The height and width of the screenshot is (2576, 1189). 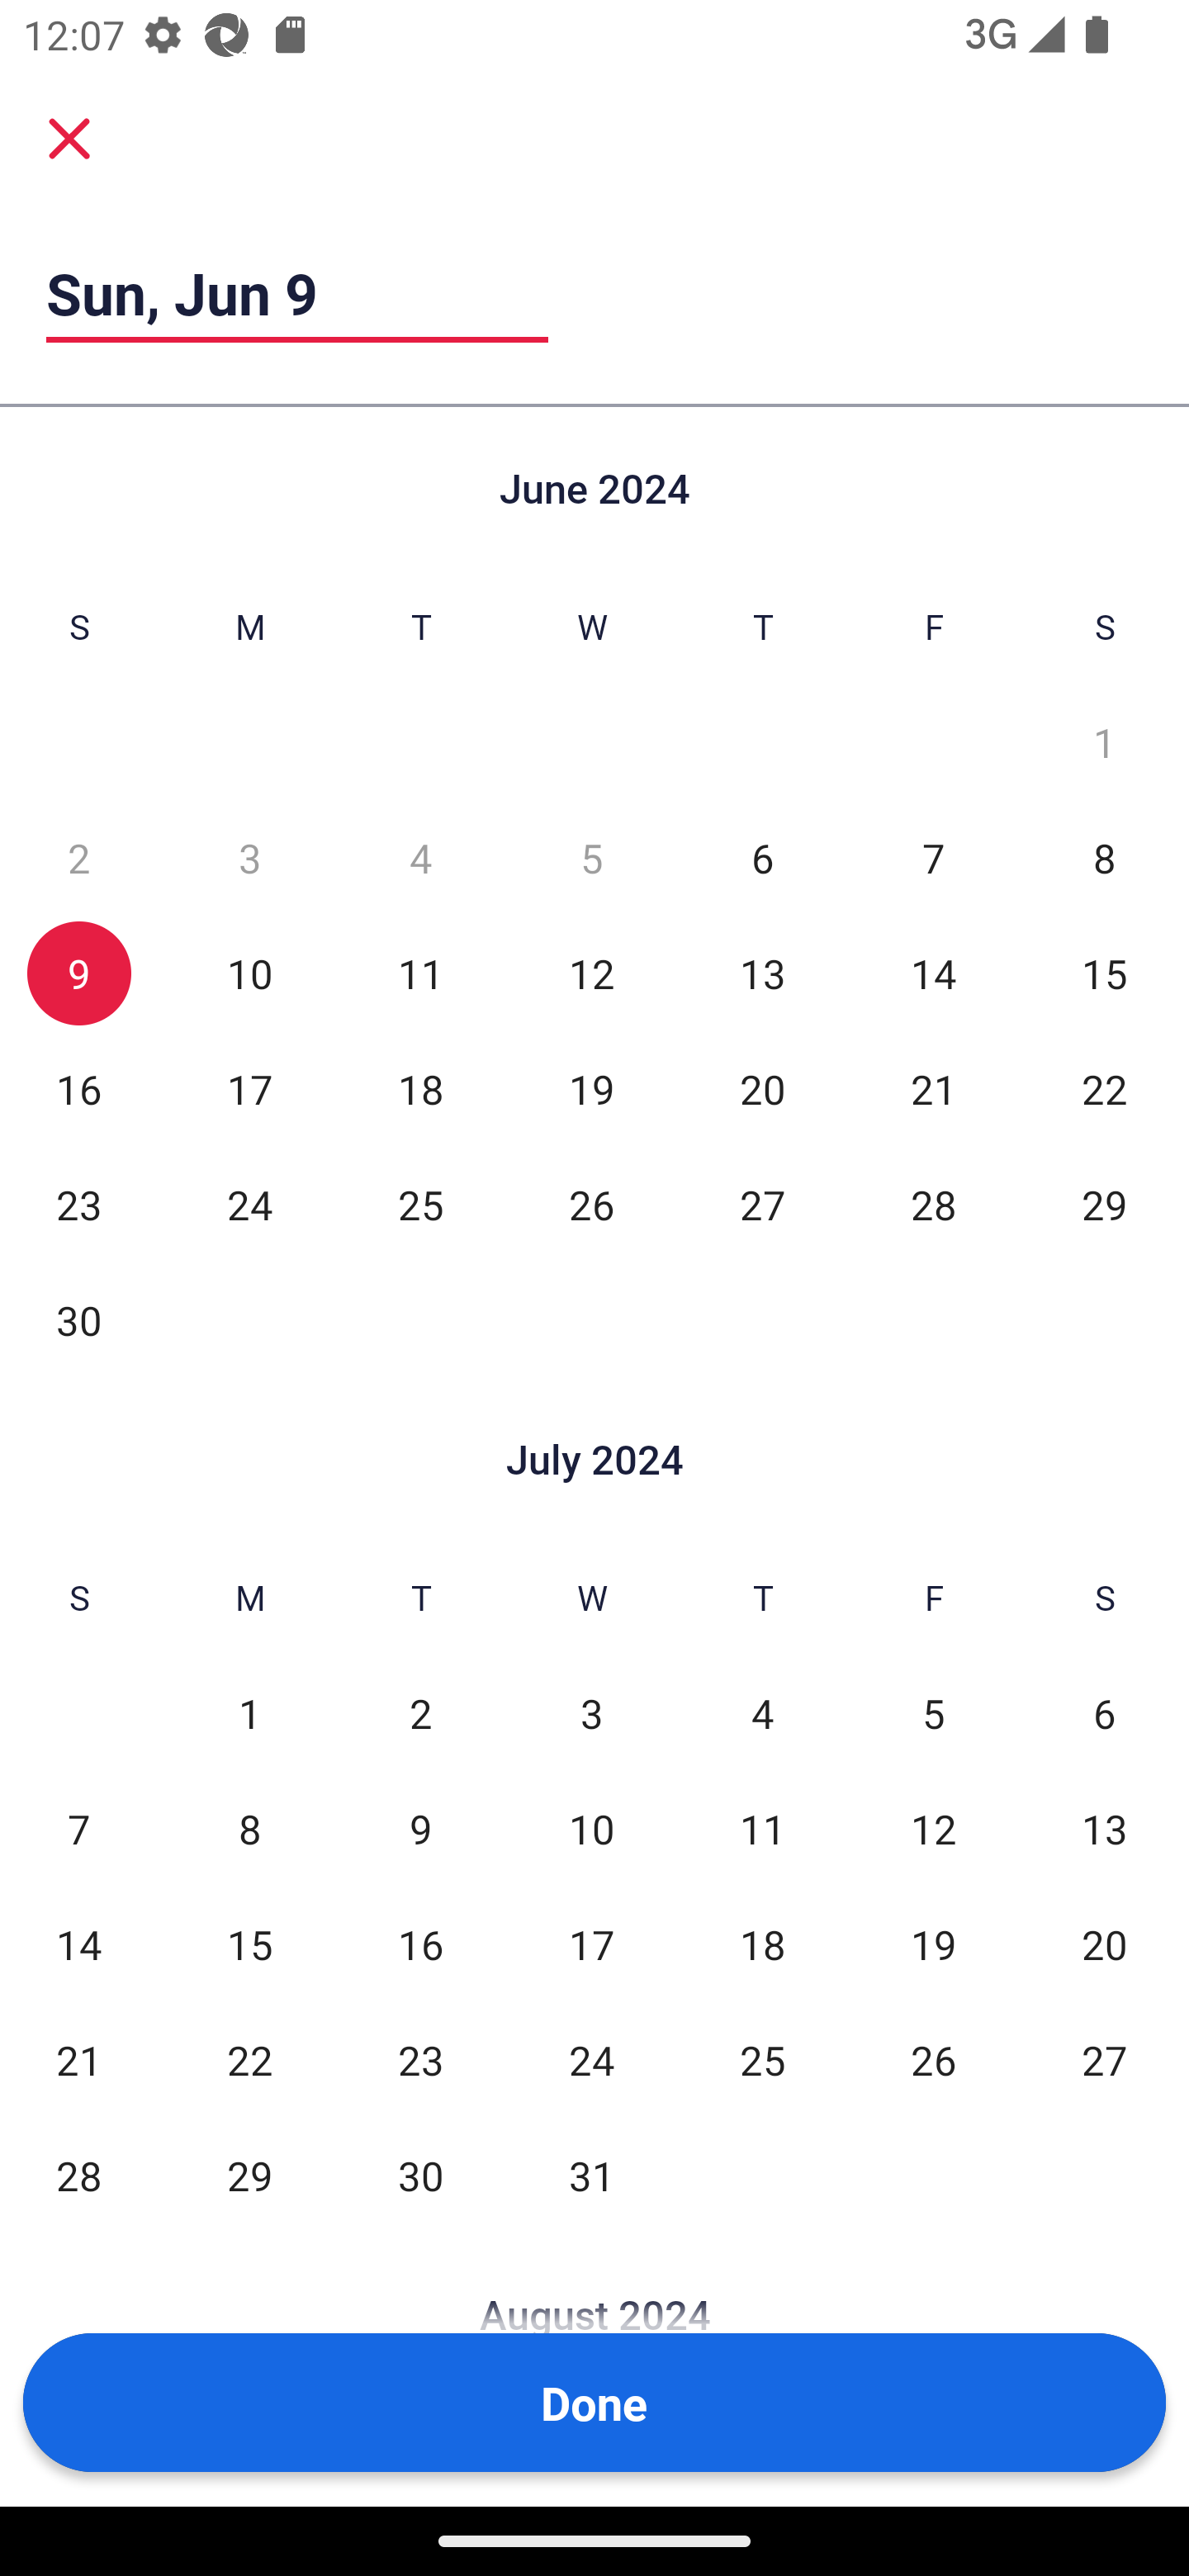 What do you see at coordinates (421, 1088) in the screenshot?
I see `18 Tue, Jun 18, Not Selected` at bounding box center [421, 1088].